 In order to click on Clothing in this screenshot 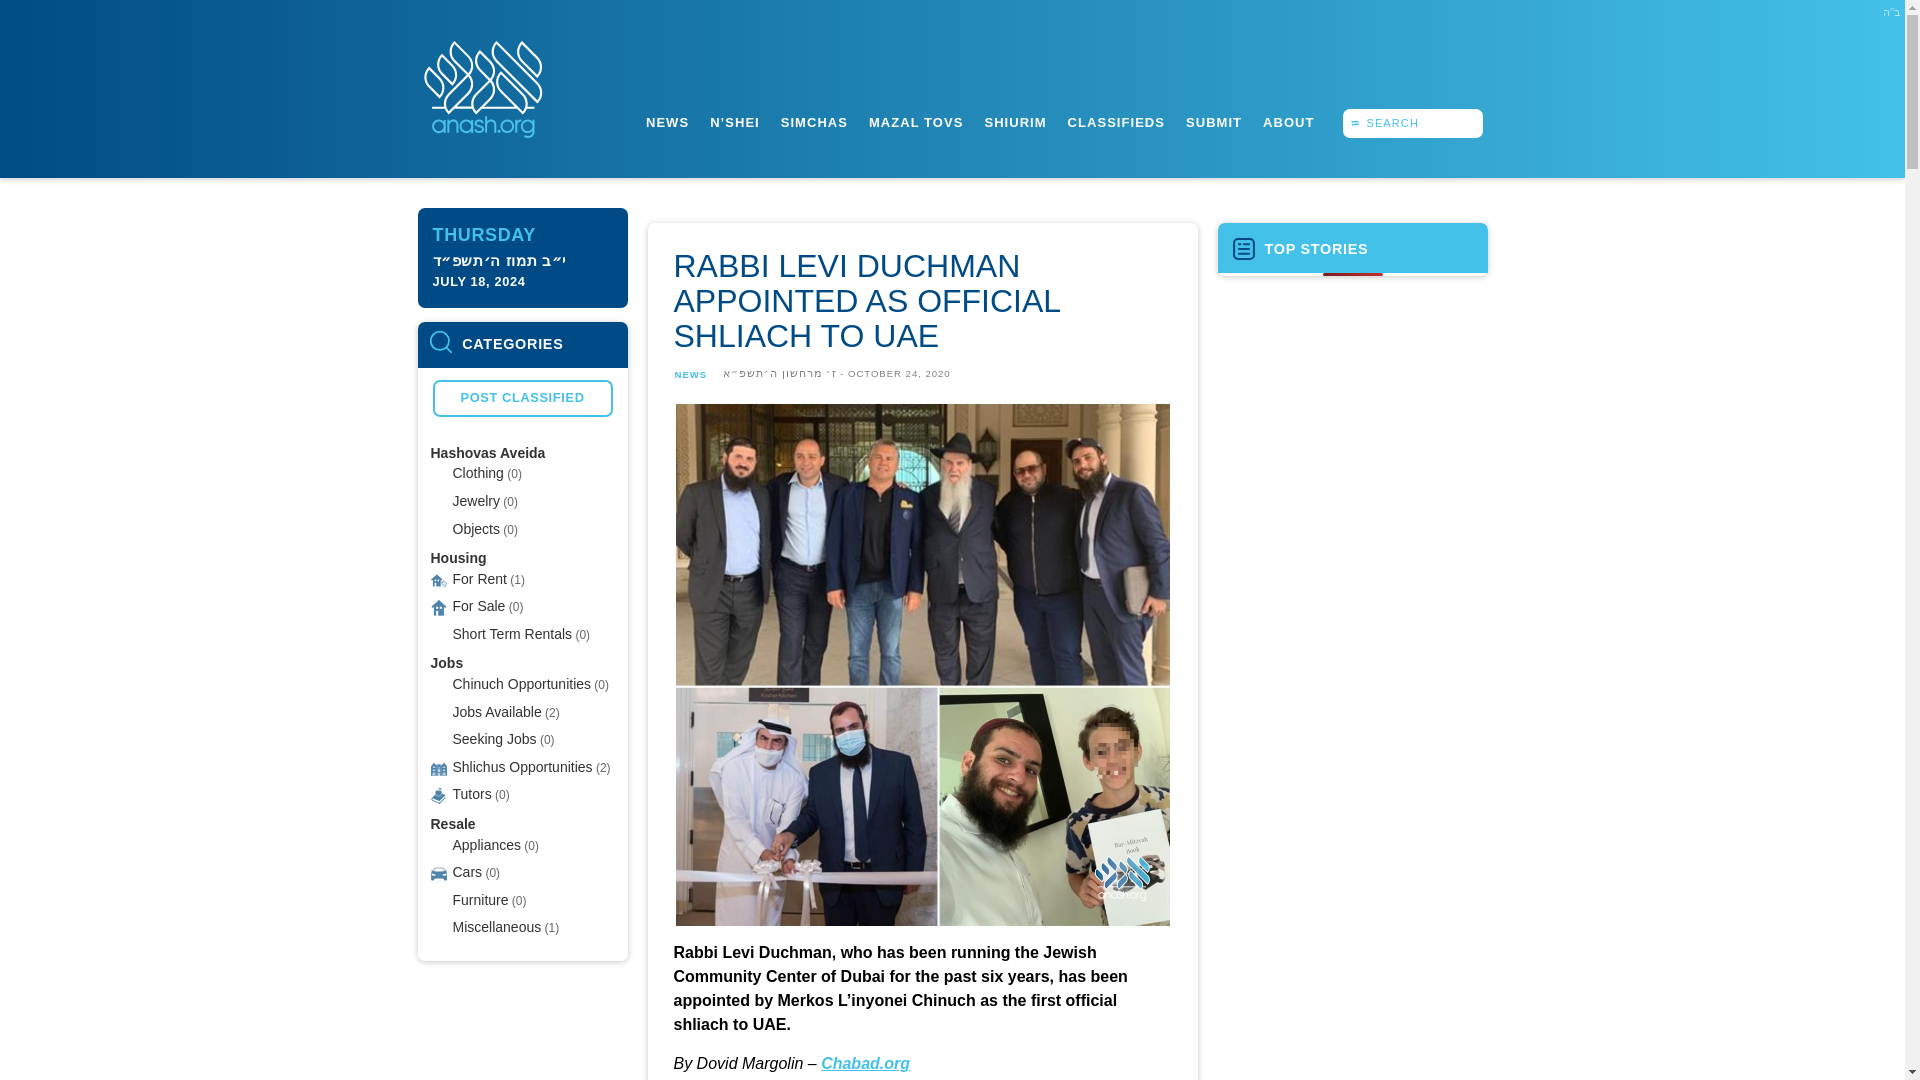, I will do `click(477, 472)`.